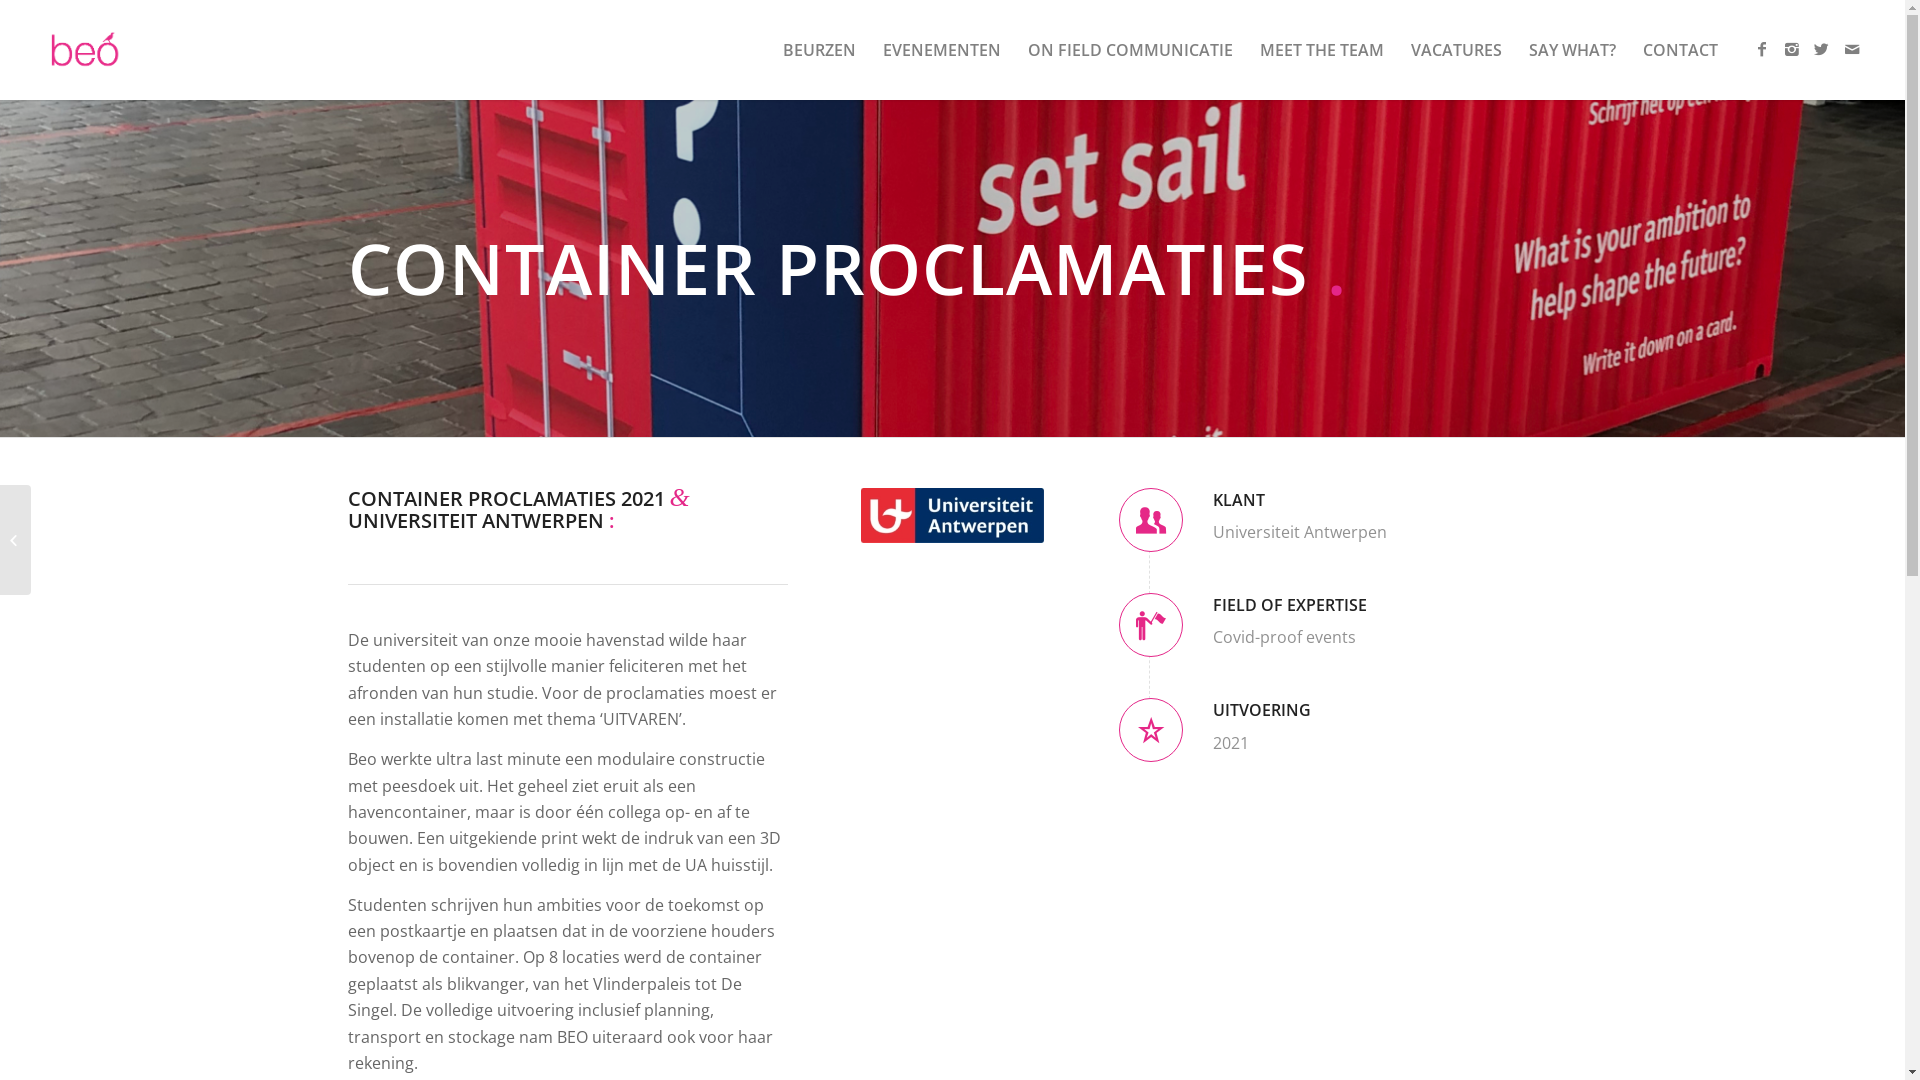 The height and width of the screenshot is (1080, 1920). I want to click on Twitter, so click(1822, 49).